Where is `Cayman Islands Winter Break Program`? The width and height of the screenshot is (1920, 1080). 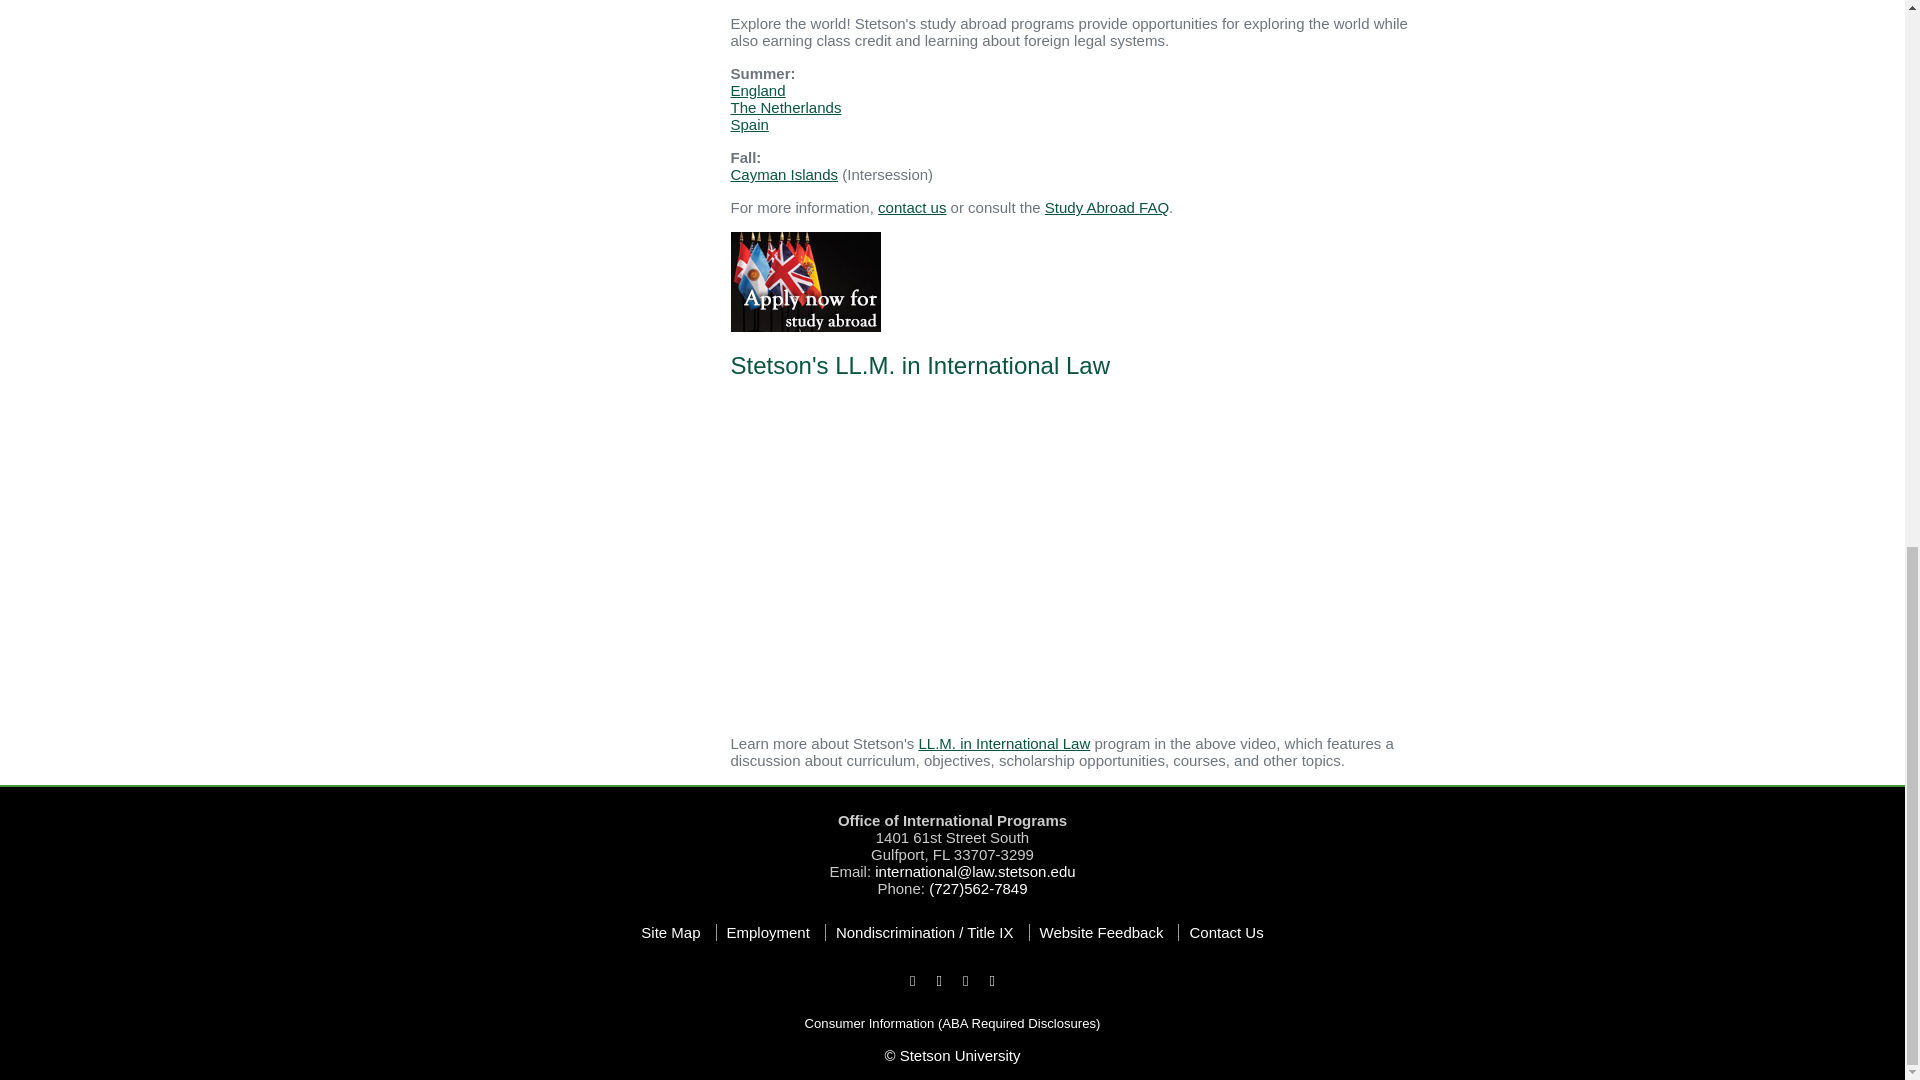 Cayman Islands Winter Break Program is located at coordinates (783, 174).